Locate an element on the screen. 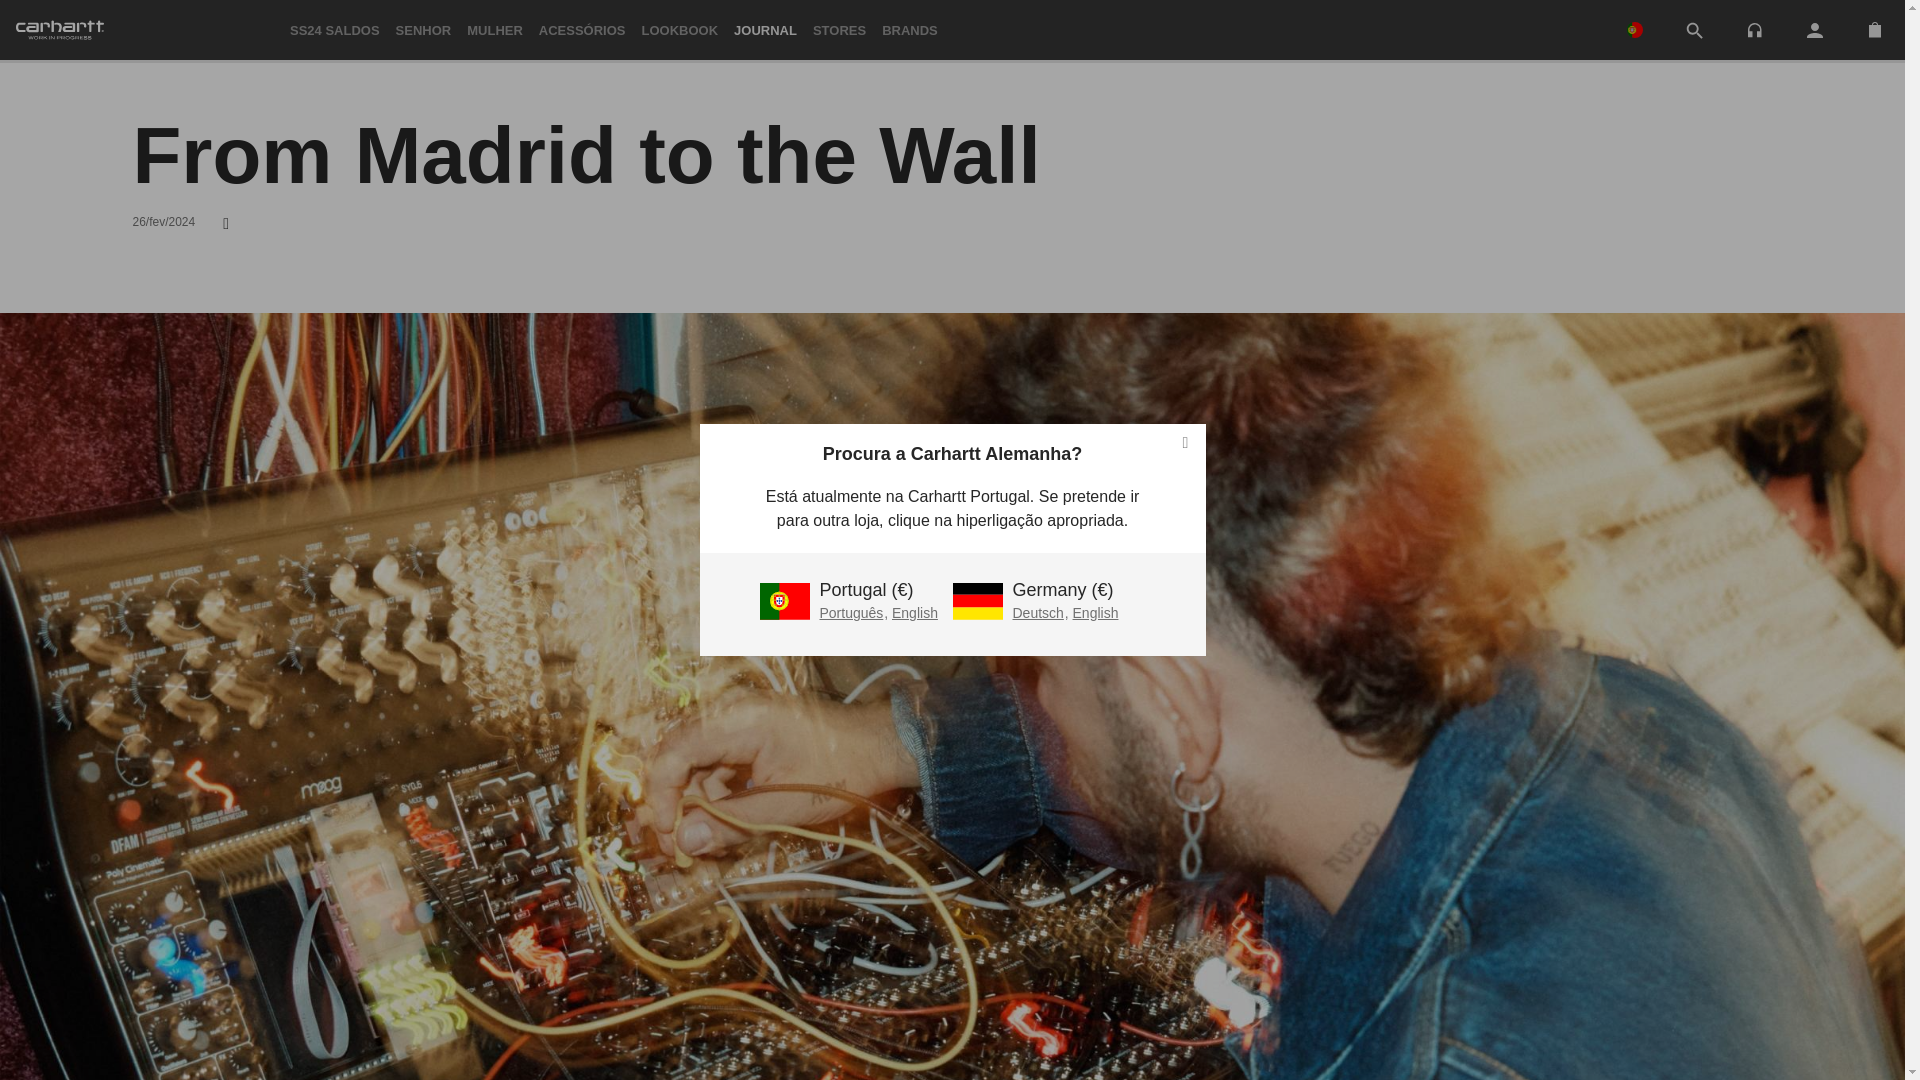 The image size is (1920, 1080). Pesquisa aqui is located at coordinates (1694, 31).